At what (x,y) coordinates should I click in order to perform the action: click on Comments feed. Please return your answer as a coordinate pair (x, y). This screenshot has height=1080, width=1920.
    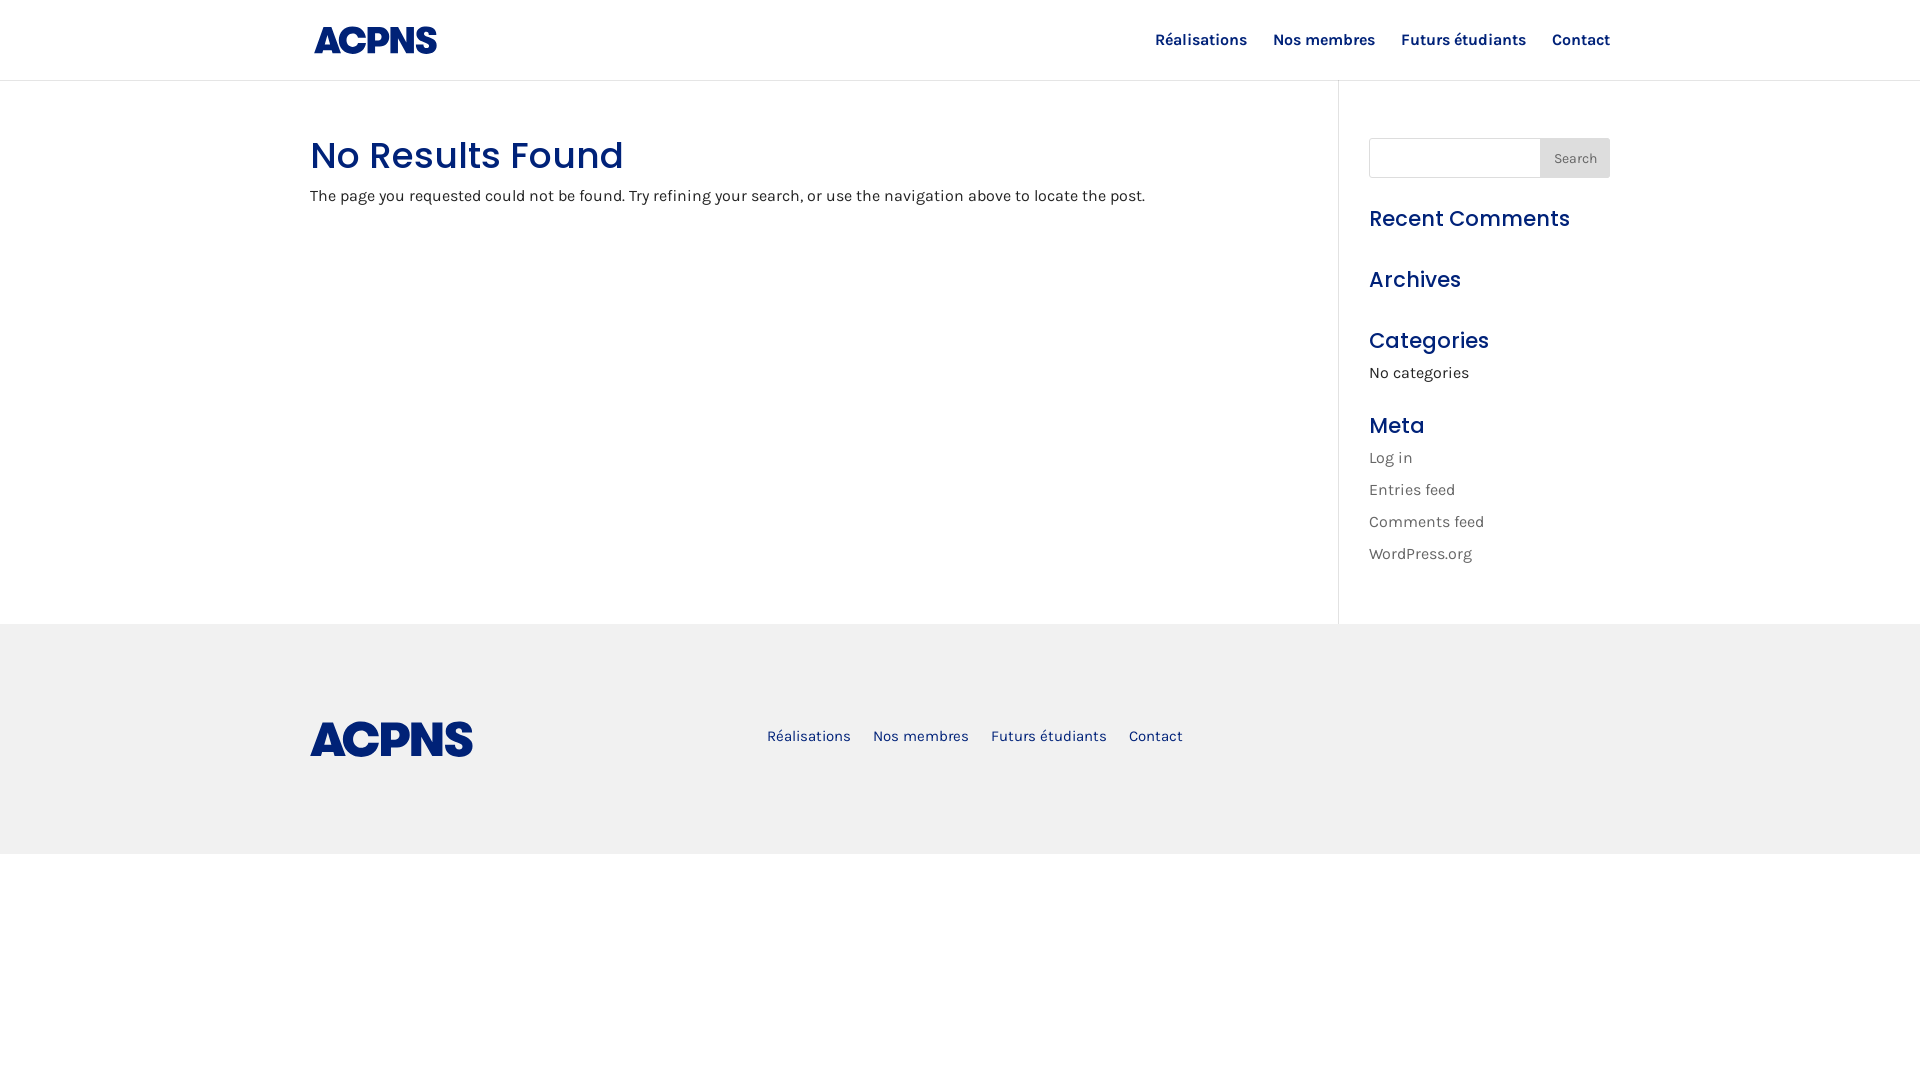
    Looking at the image, I should click on (1426, 522).